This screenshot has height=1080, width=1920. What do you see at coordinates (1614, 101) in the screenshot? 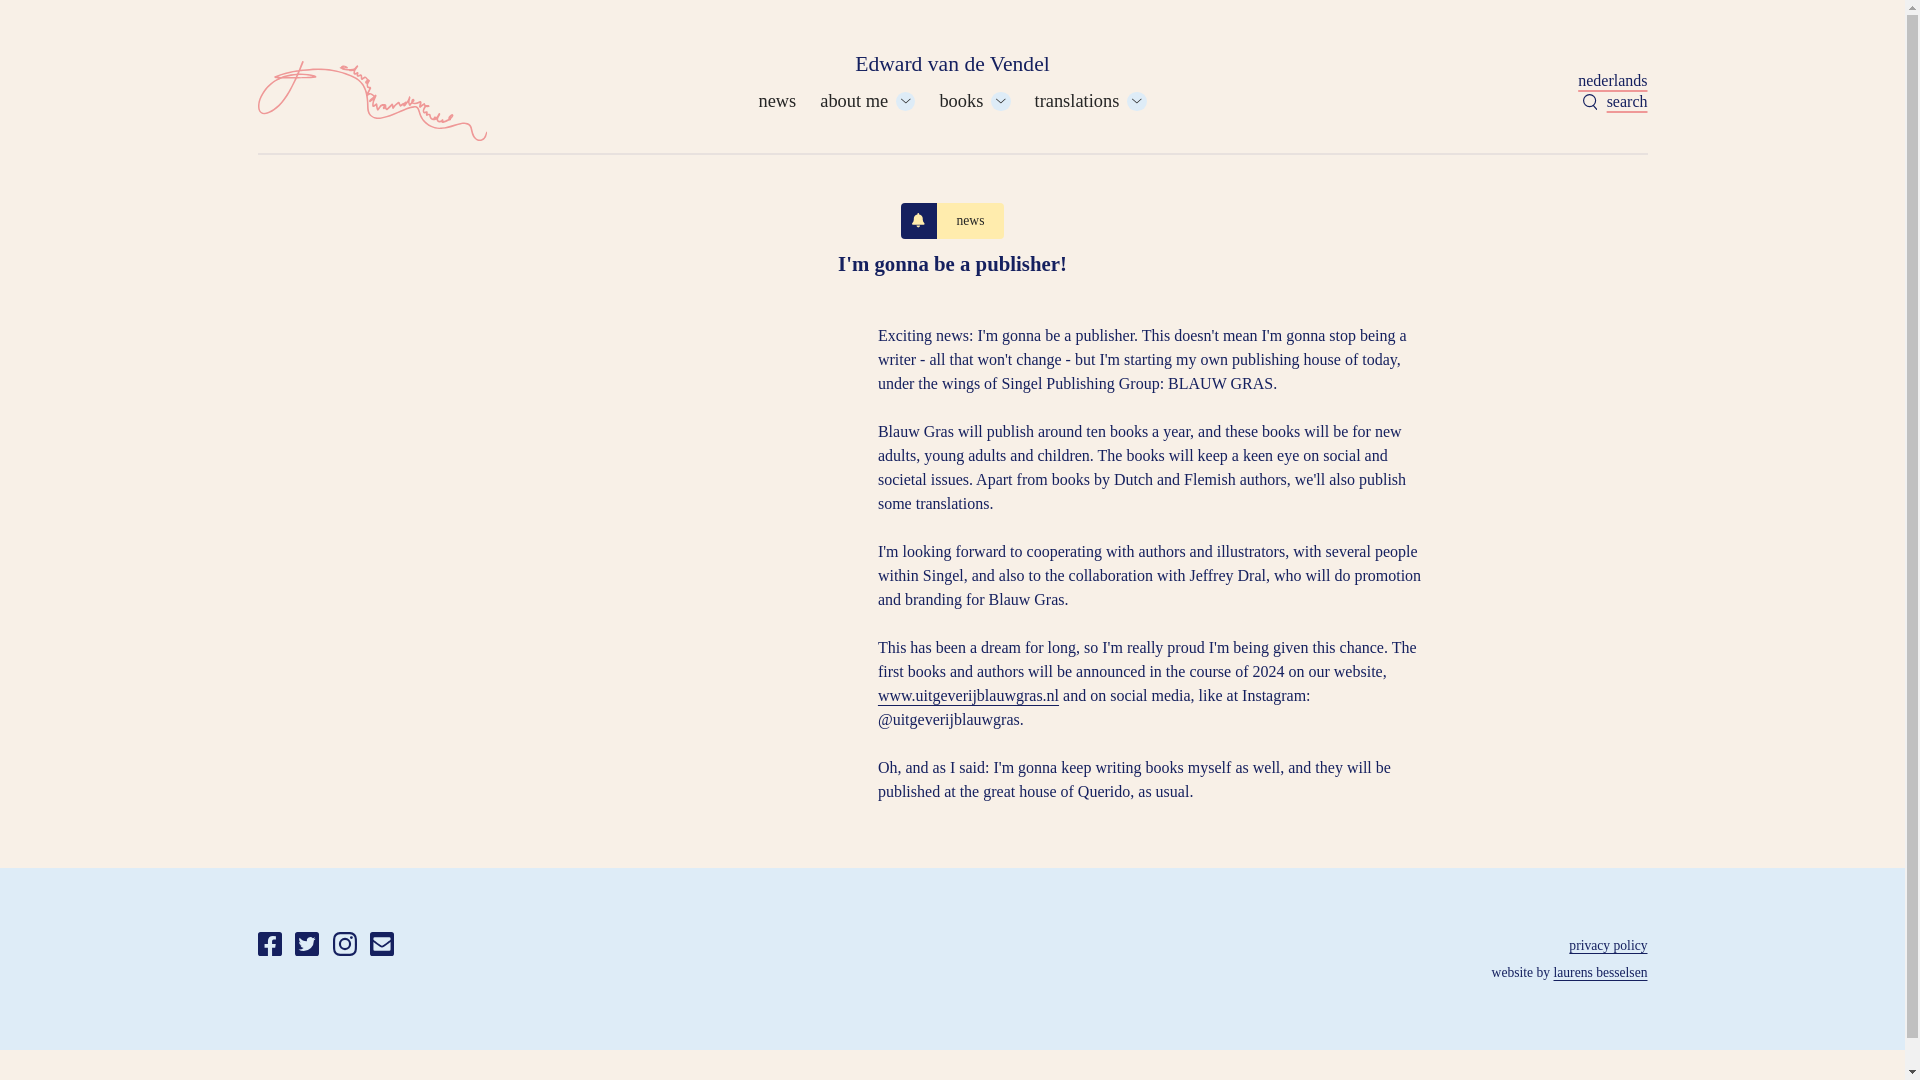
I see `Ga naar de zoekpagina` at bounding box center [1614, 101].